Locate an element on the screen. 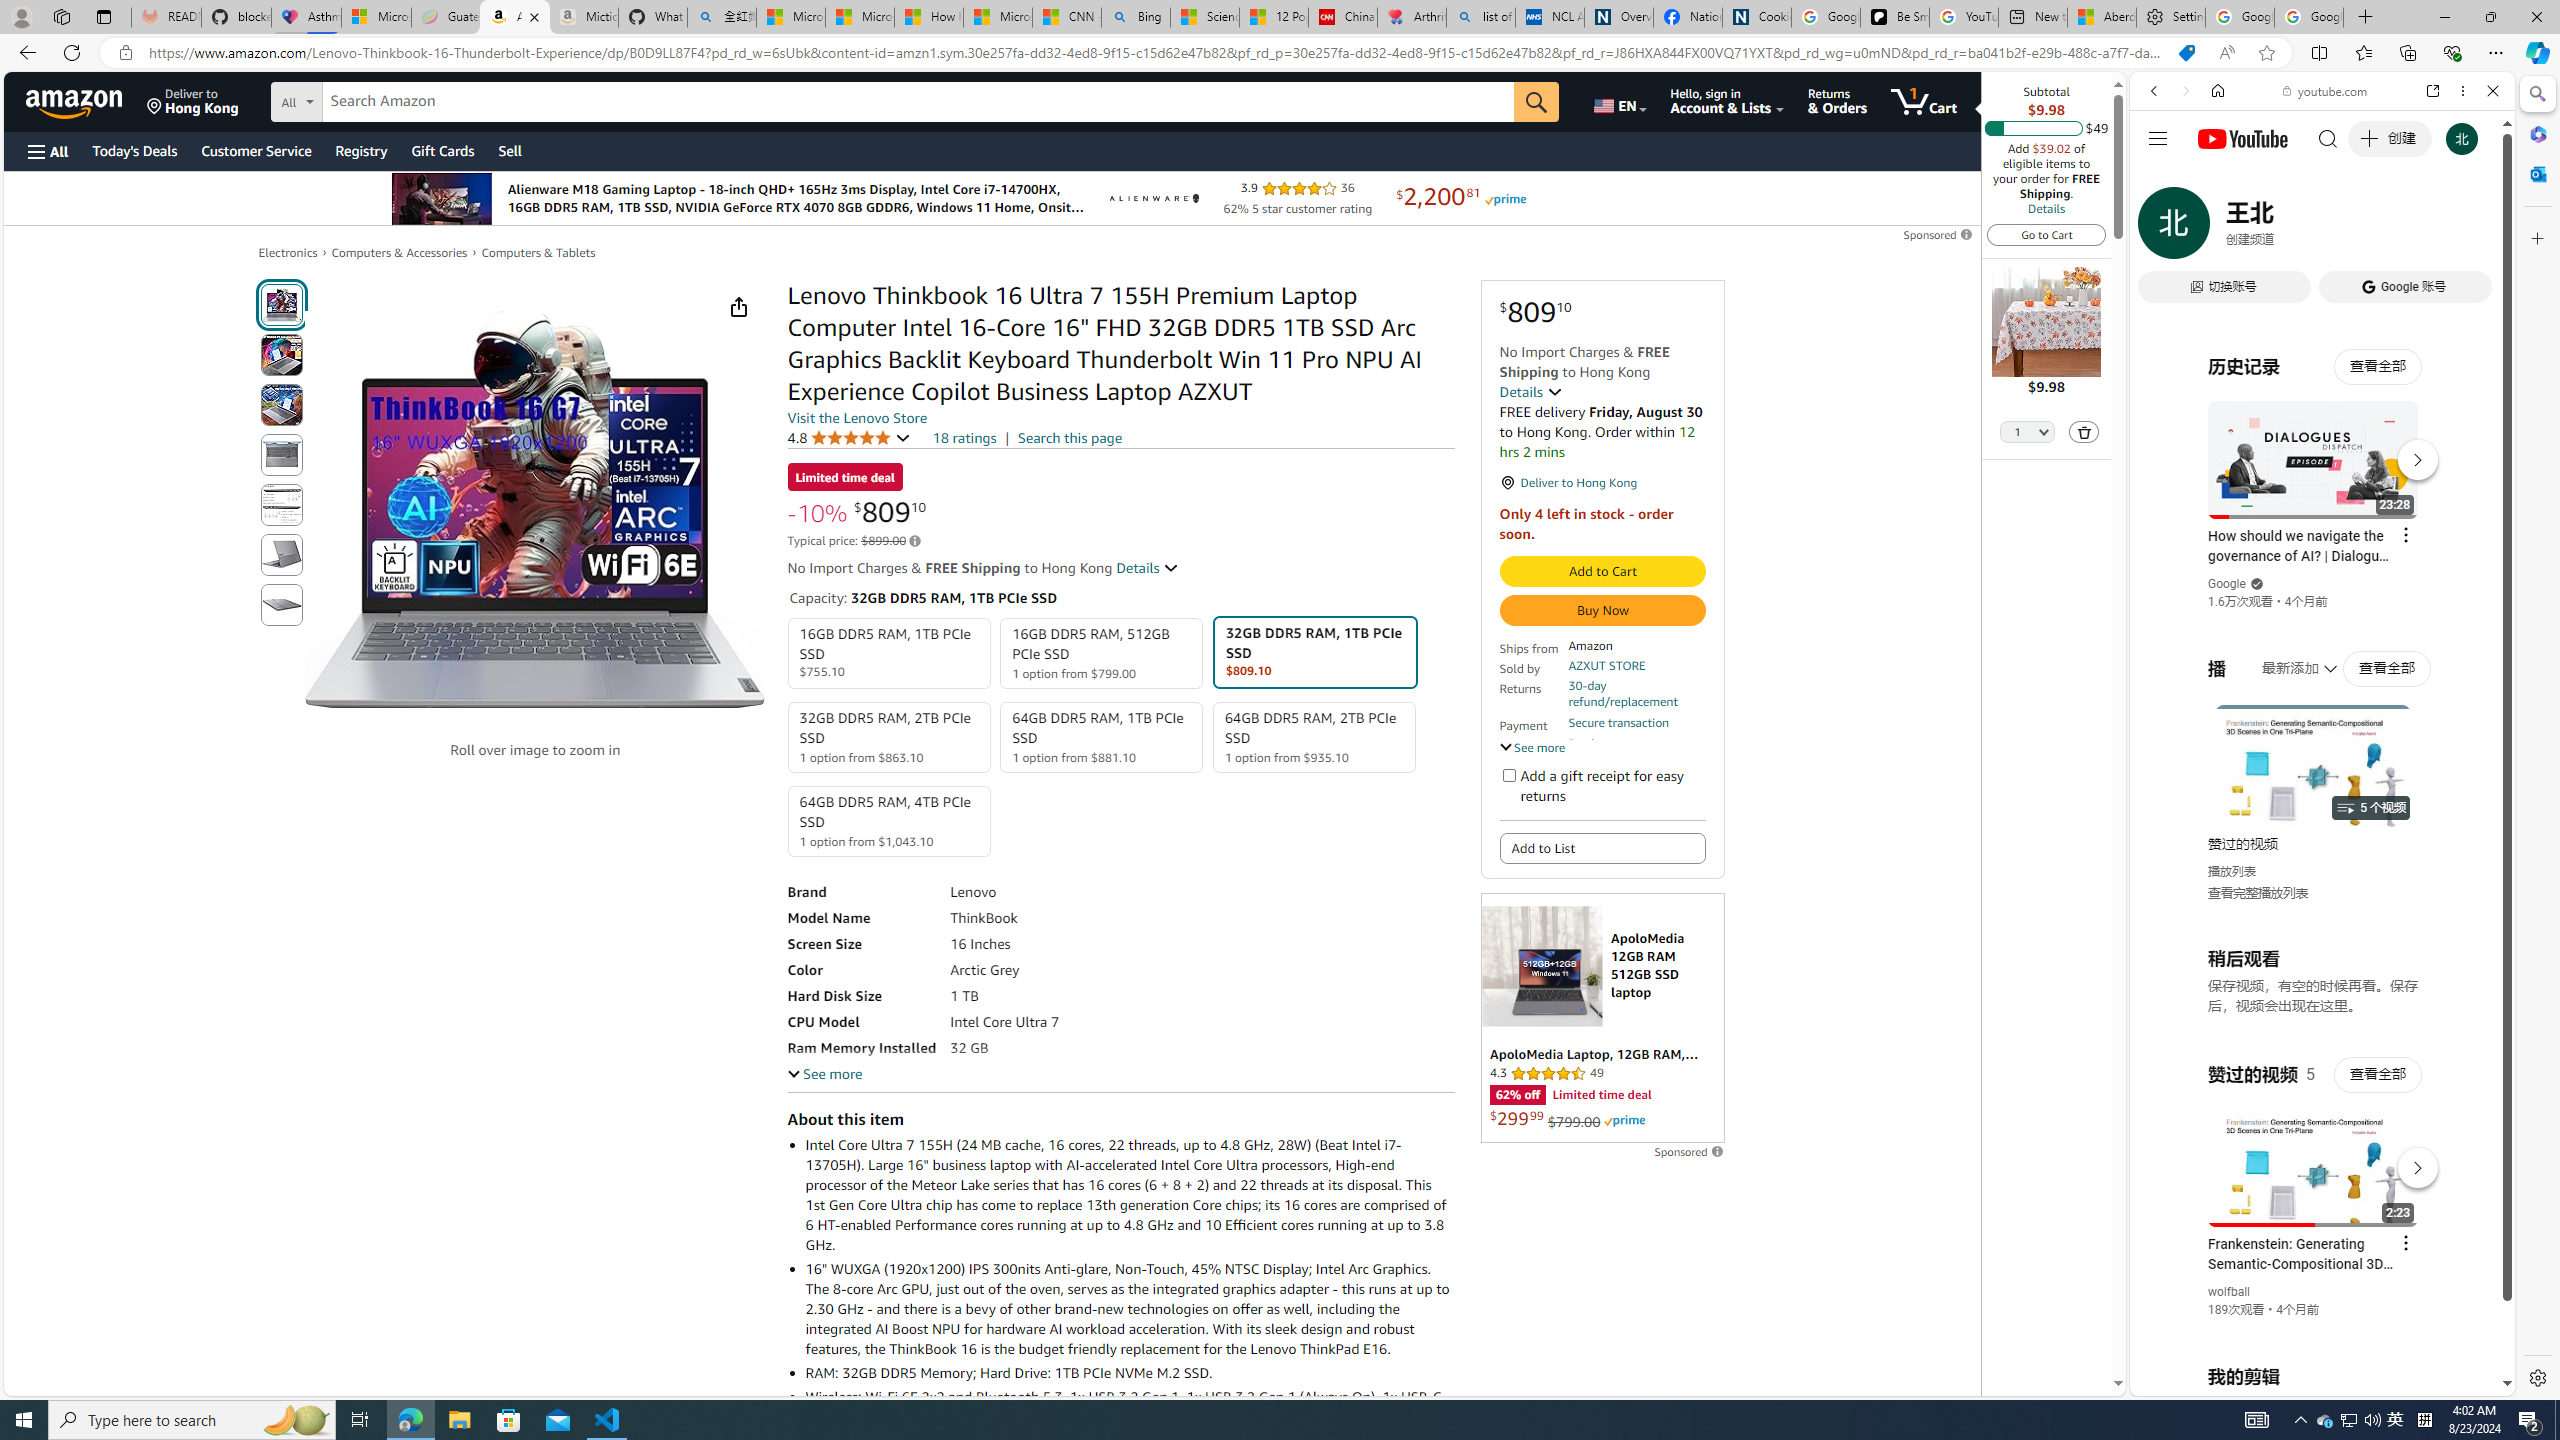 The height and width of the screenshot is (1440, 2560). Side bar is located at coordinates (2538, 736).